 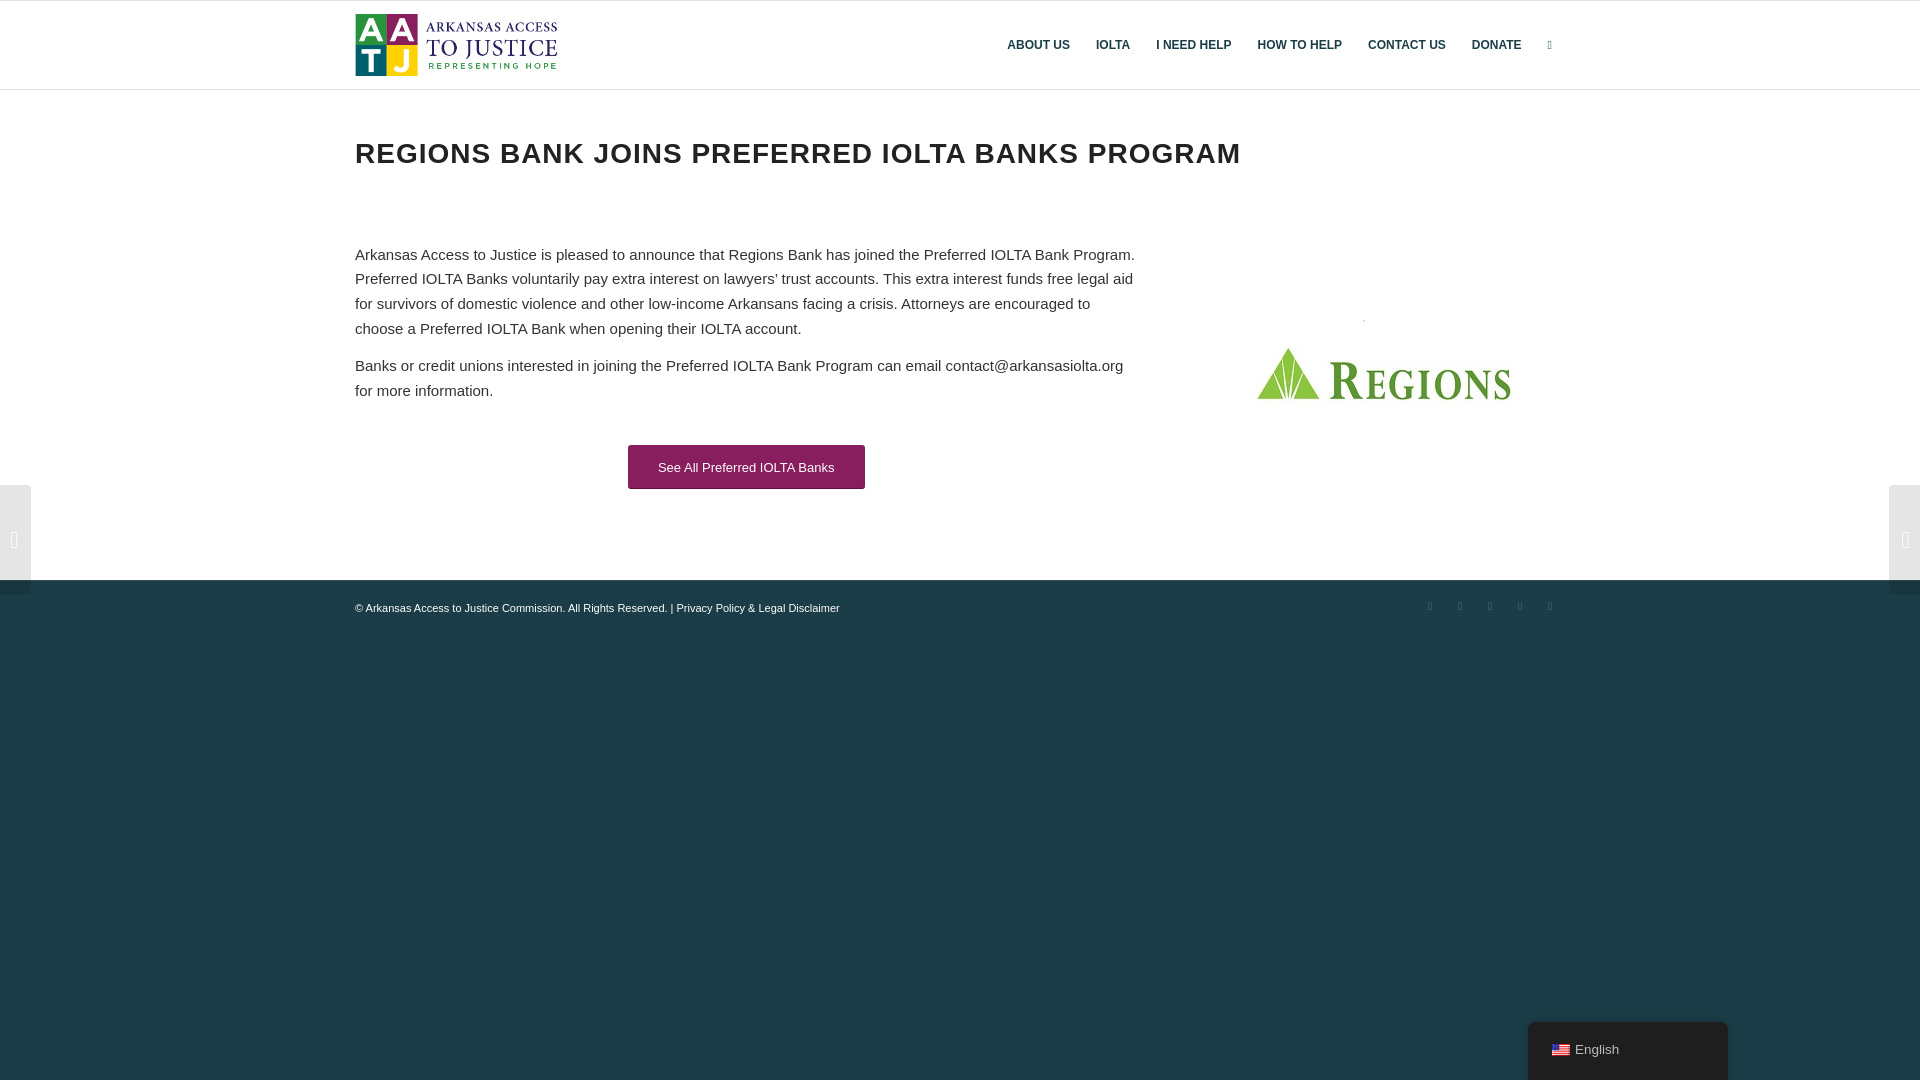 What do you see at coordinates (1520, 606) in the screenshot?
I see `Instagram` at bounding box center [1520, 606].